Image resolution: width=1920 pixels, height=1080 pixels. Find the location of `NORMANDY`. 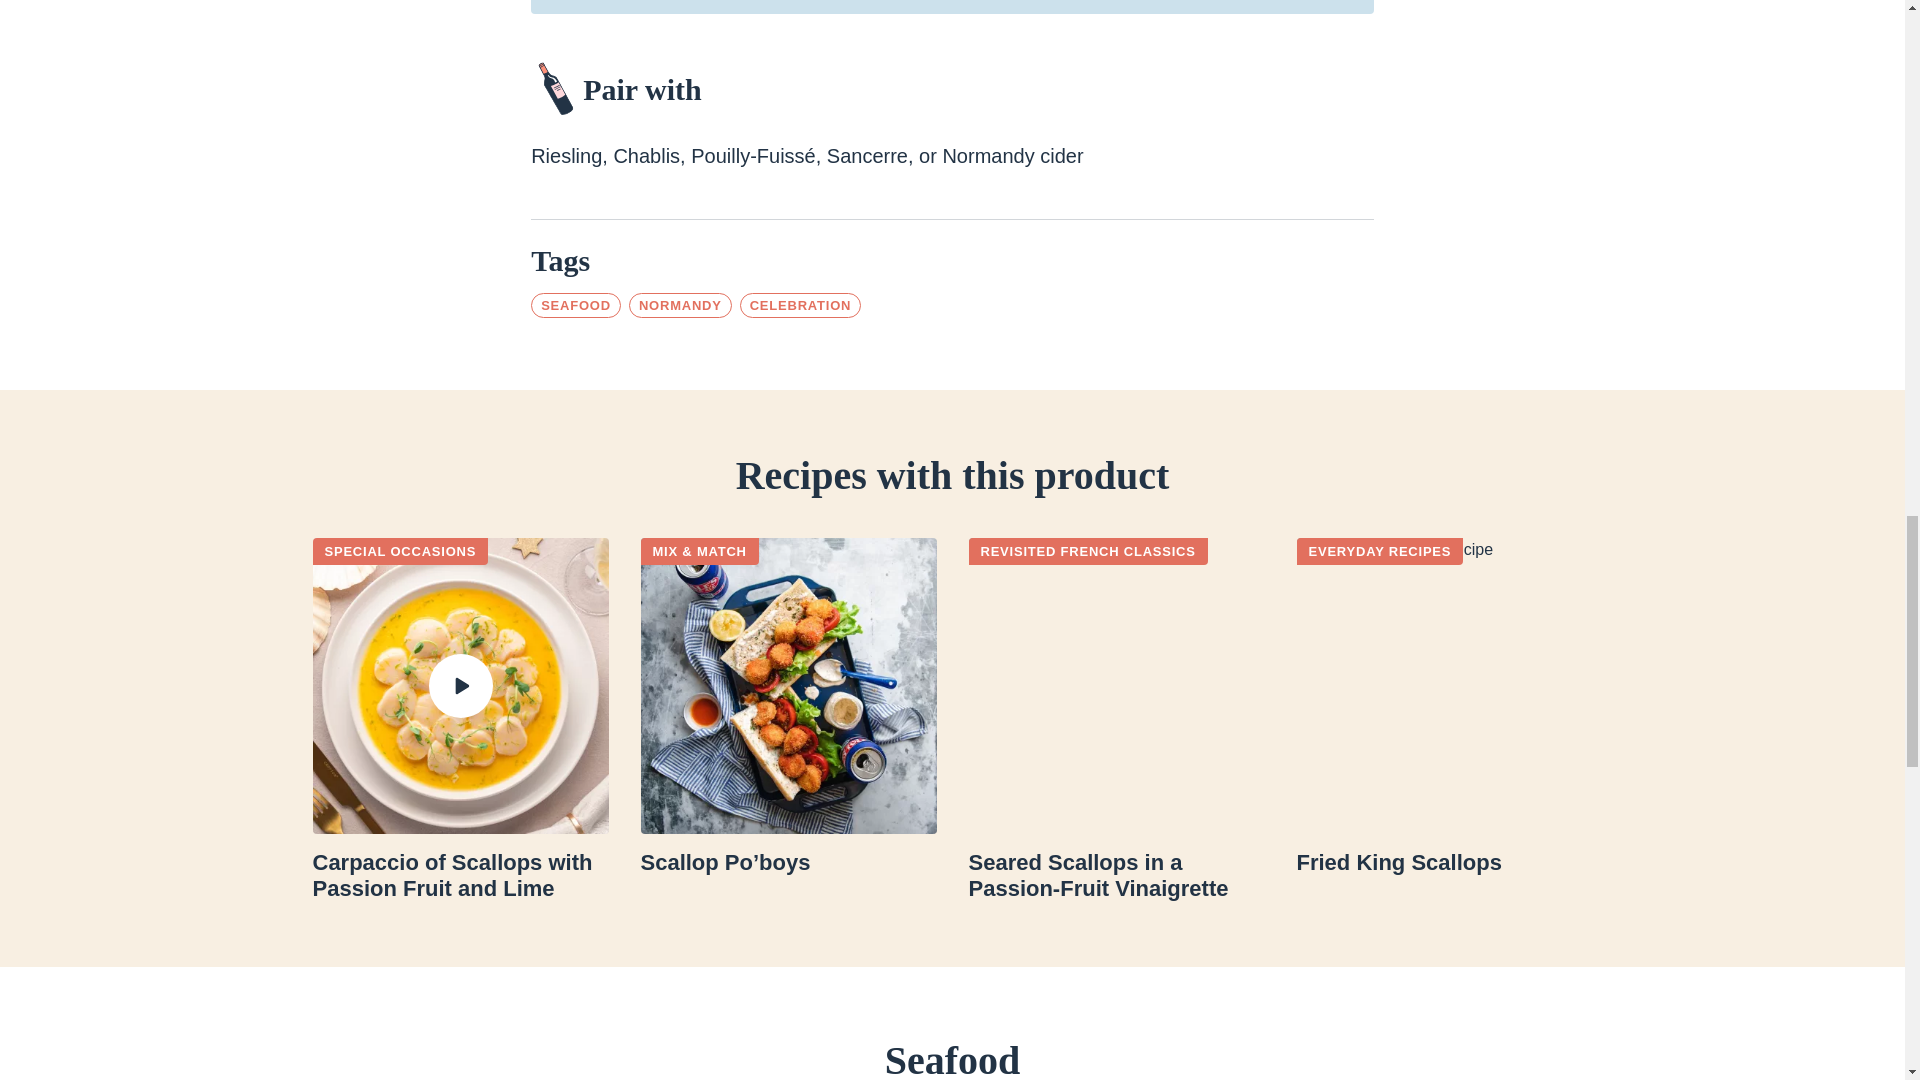

NORMANDY is located at coordinates (680, 304).